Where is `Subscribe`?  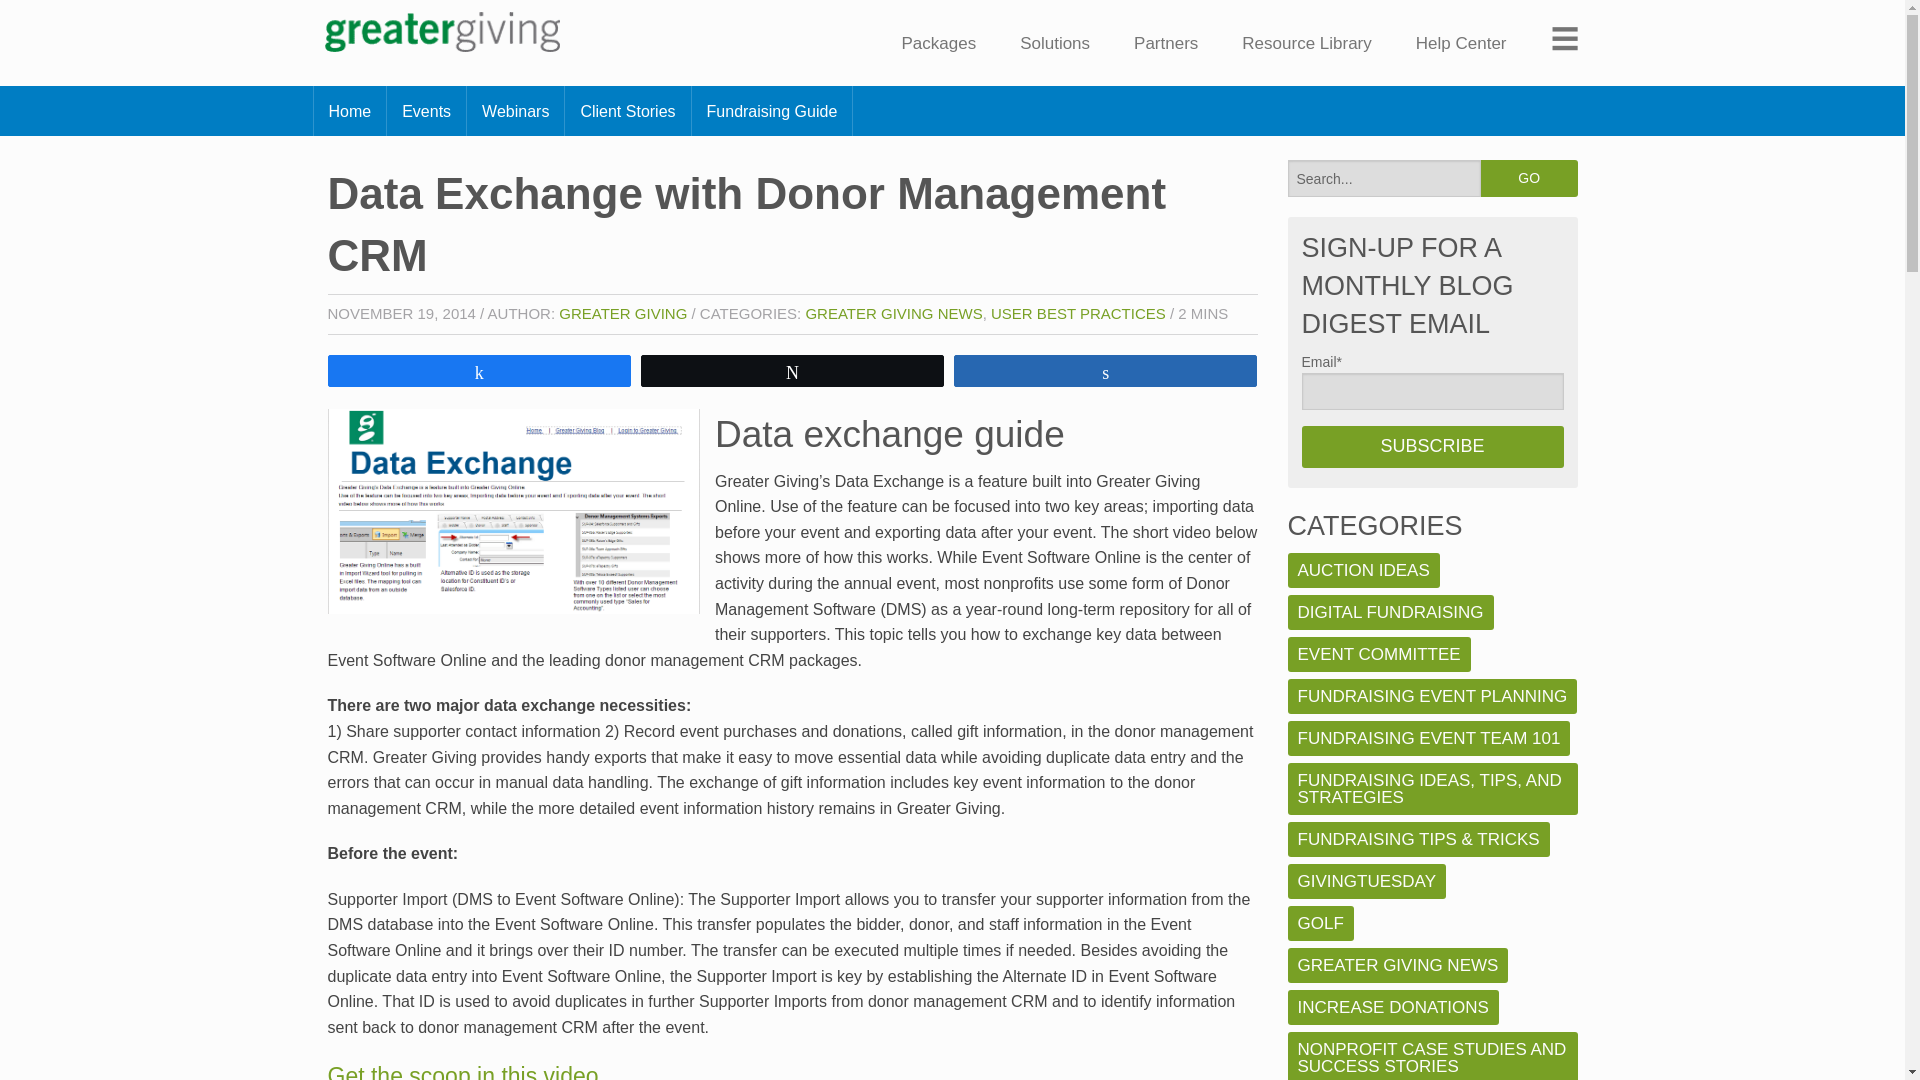
Subscribe is located at coordinates (1432, 446).